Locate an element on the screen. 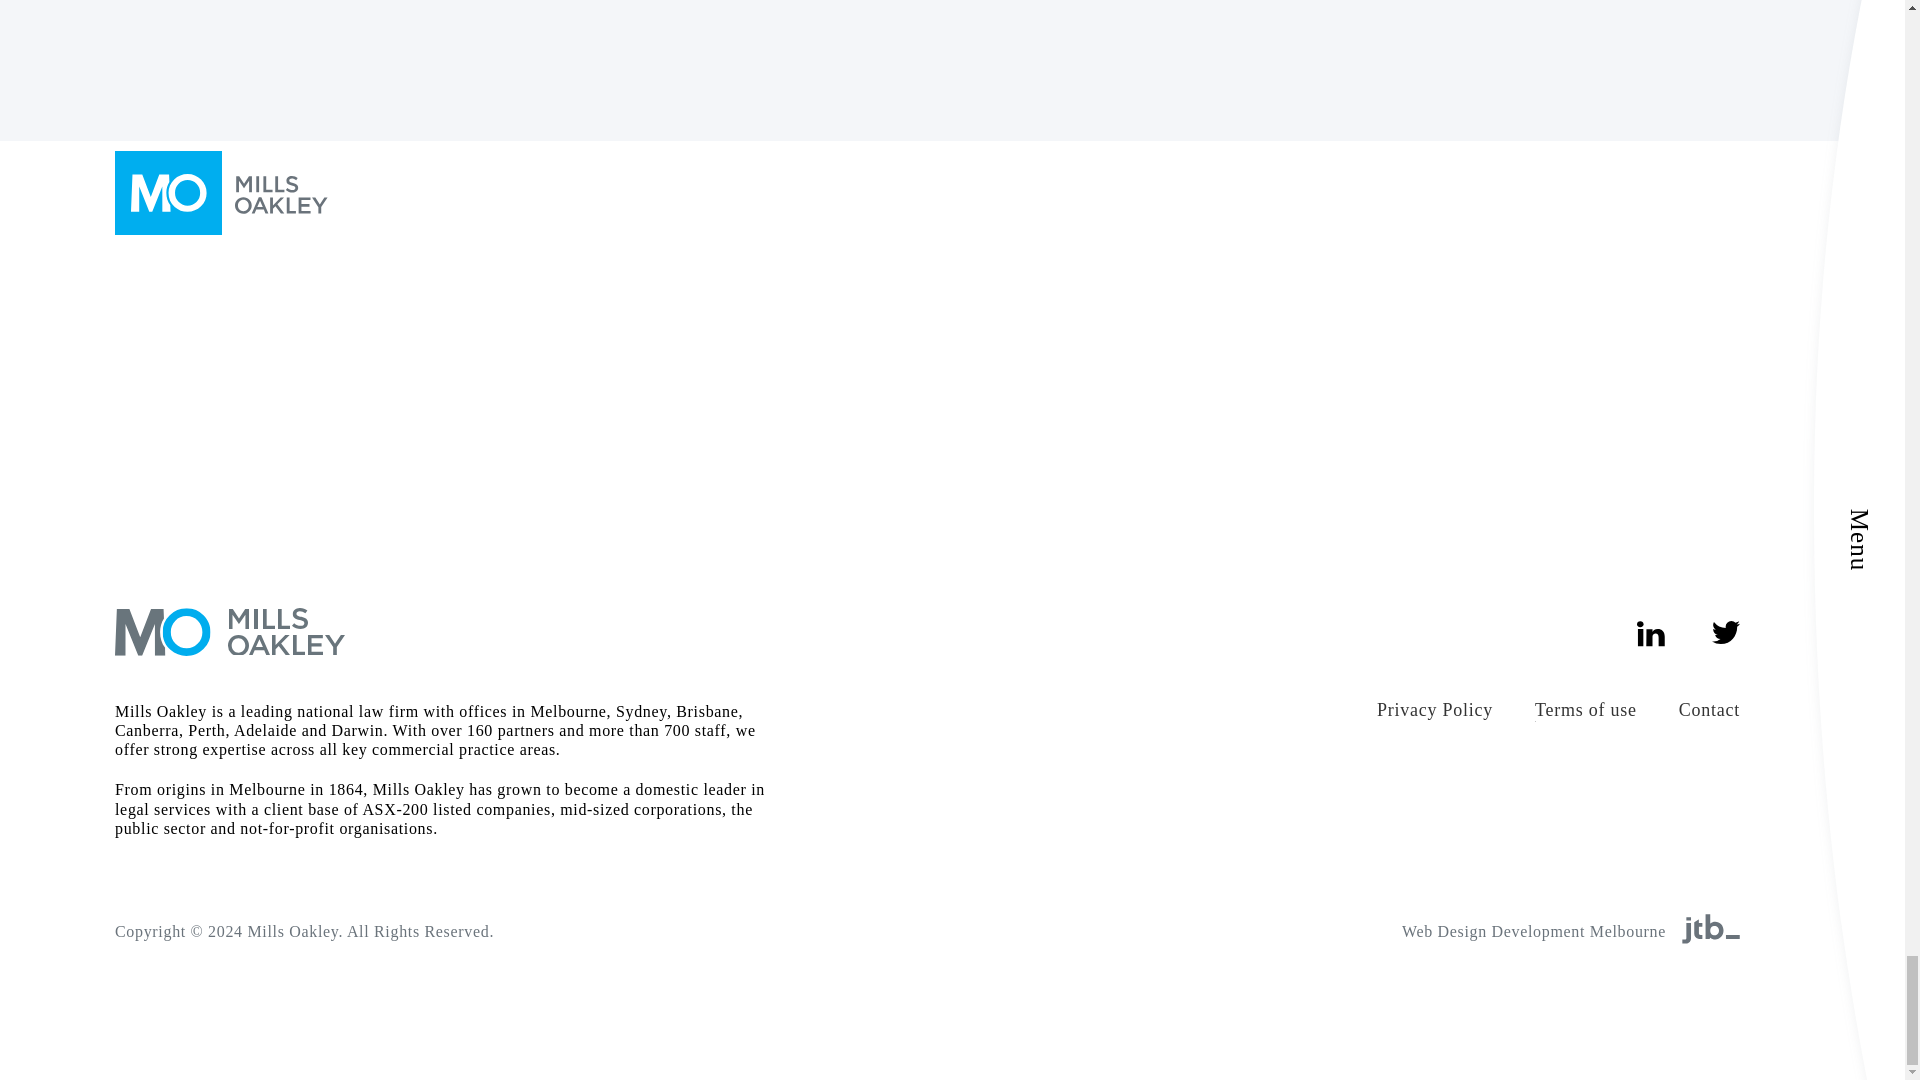 This screenshot has width=1920, height=1080. Contact is located at coordinates (1708, 710).